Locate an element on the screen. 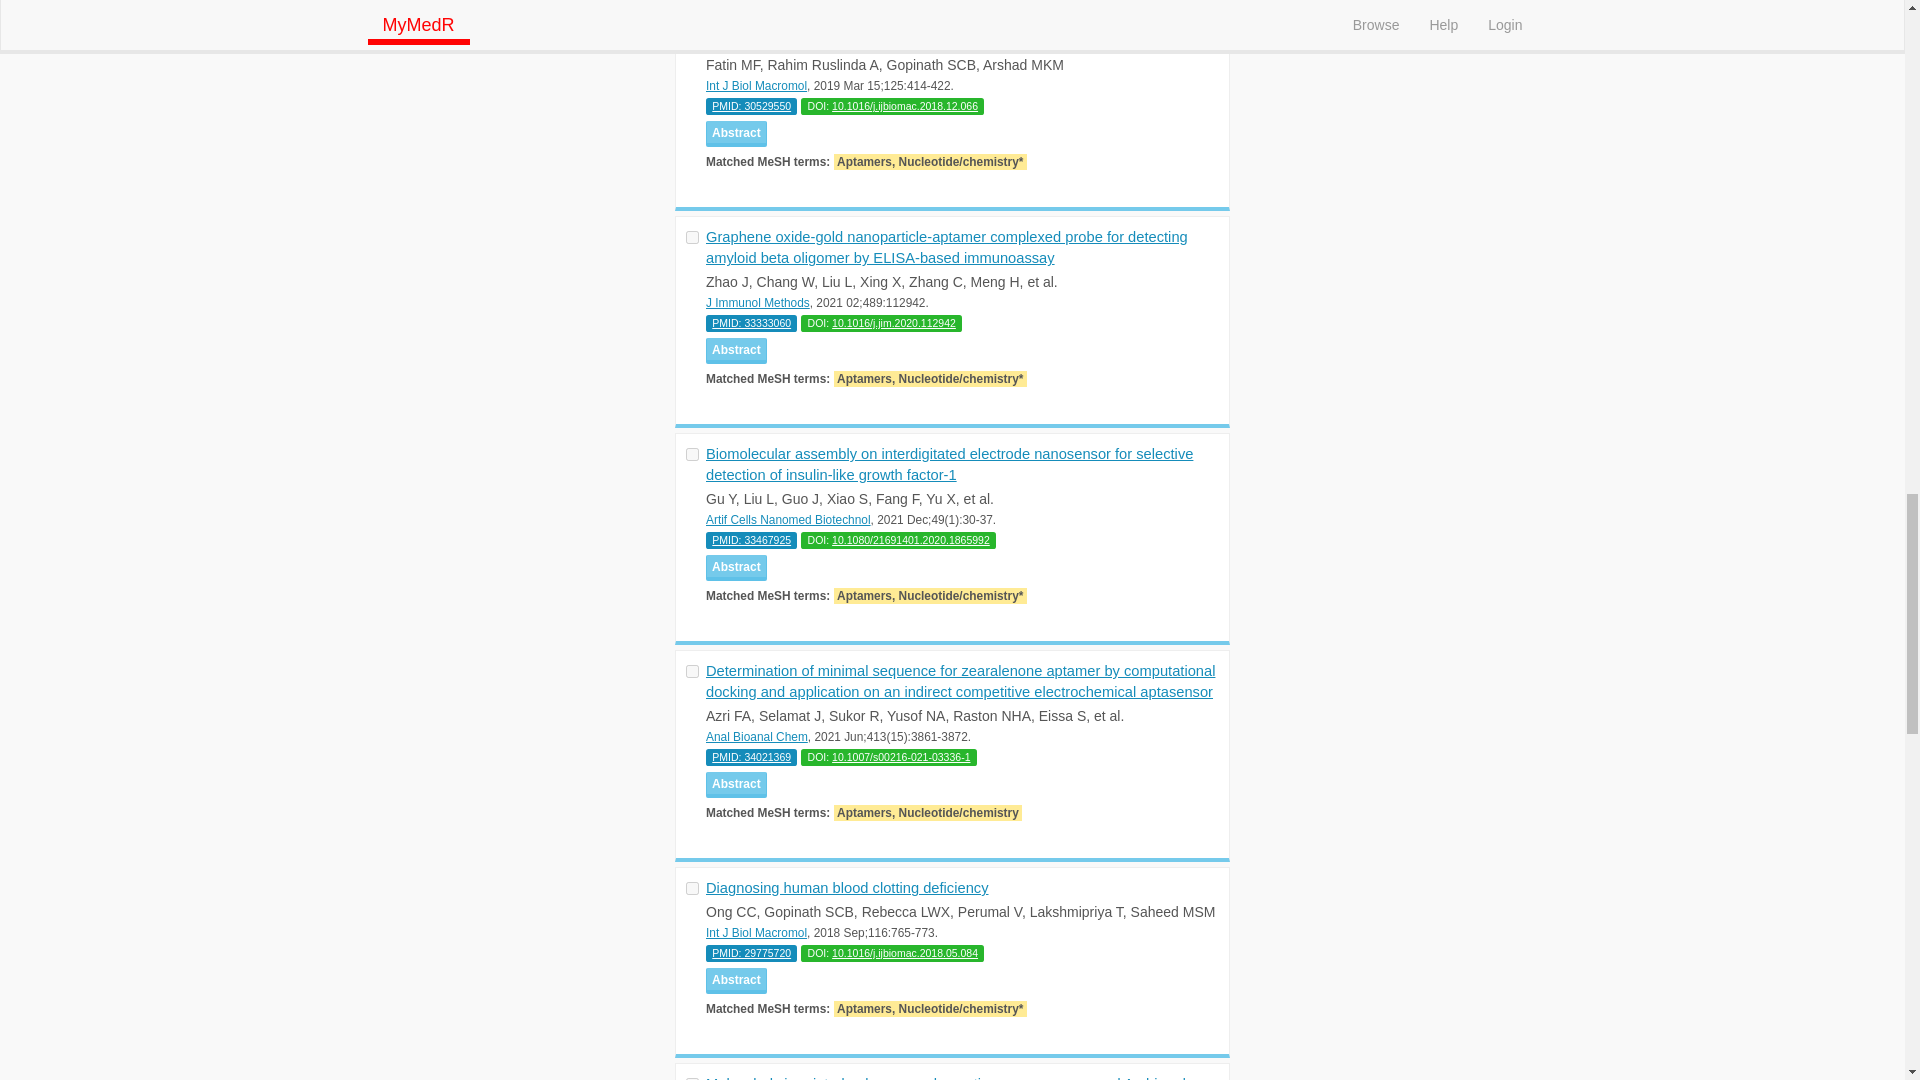 Image resolution: width=1920 pixels, height=1080 pixels. on is located at coordinates (692, 672).